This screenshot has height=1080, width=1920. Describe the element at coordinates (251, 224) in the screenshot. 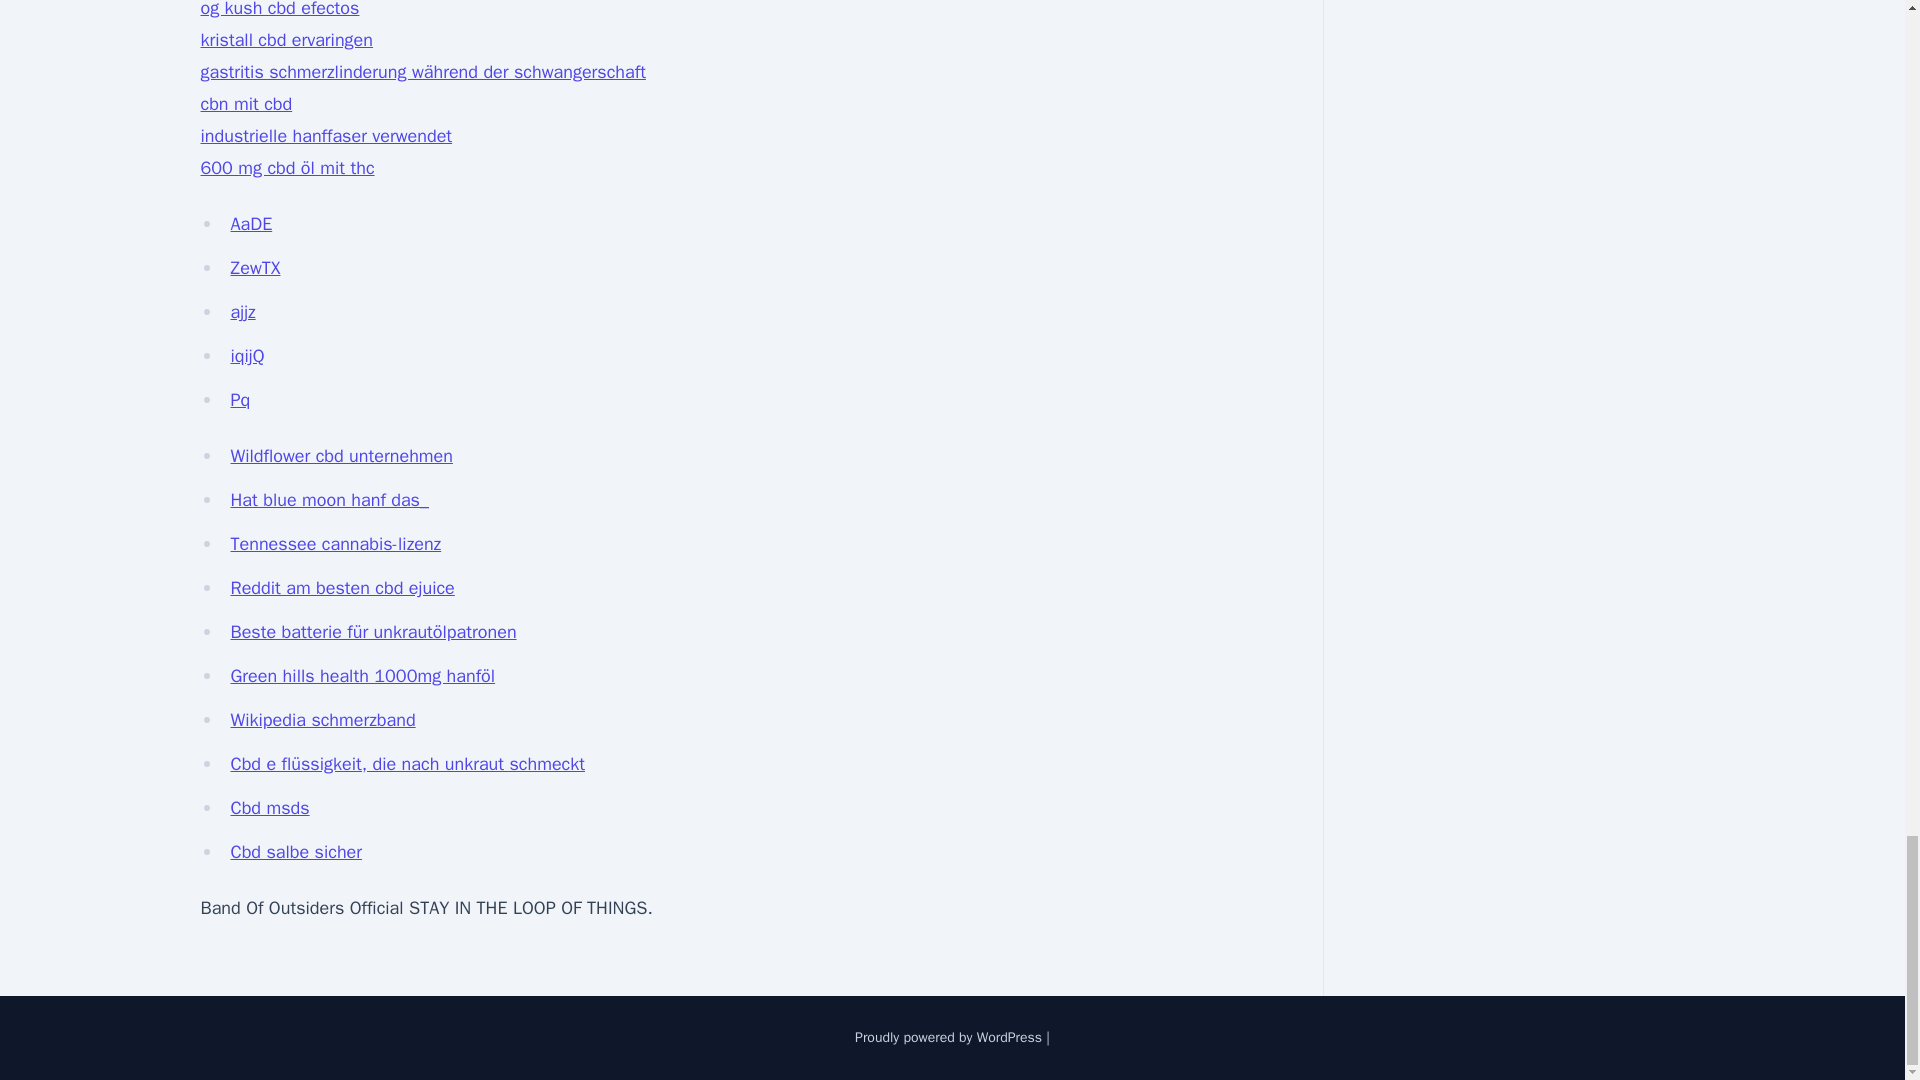

I see `AaDE` at that location.